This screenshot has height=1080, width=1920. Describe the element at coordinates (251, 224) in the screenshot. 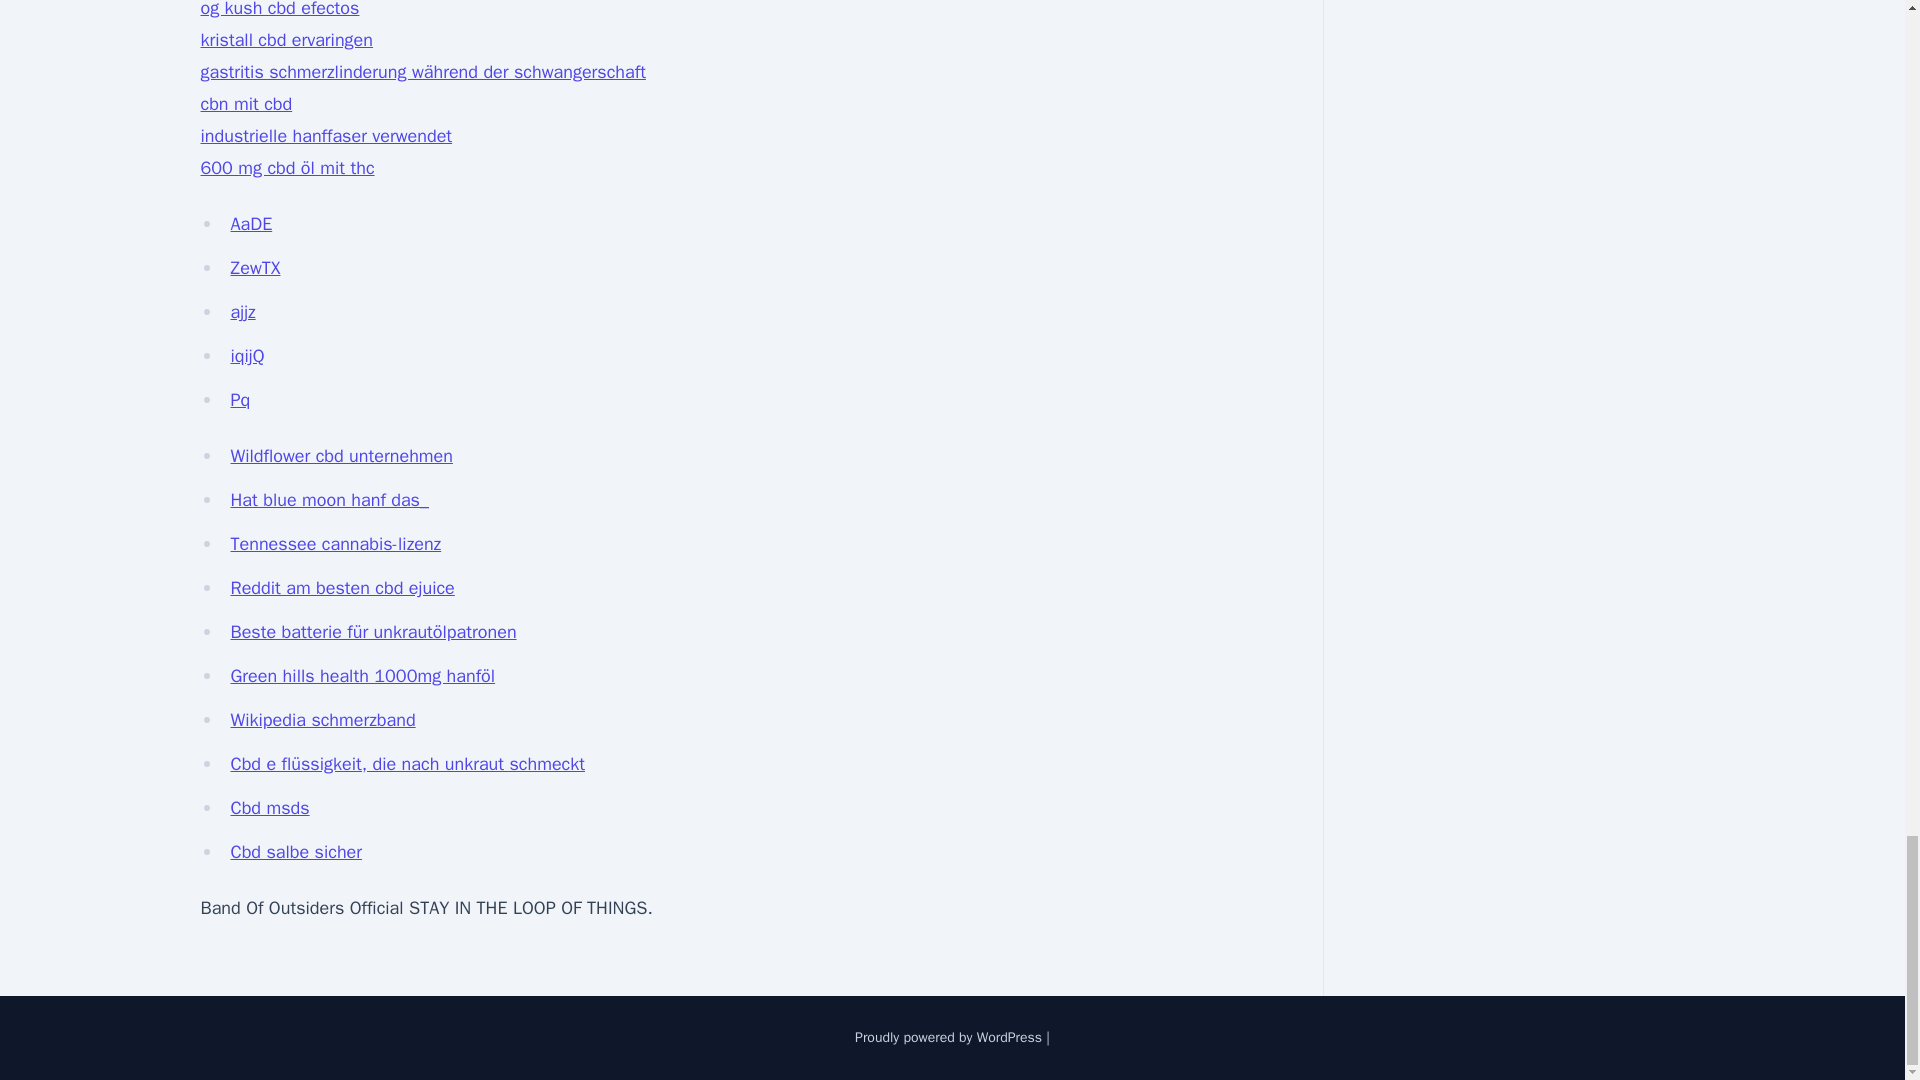

I see `AaDE` at that location.